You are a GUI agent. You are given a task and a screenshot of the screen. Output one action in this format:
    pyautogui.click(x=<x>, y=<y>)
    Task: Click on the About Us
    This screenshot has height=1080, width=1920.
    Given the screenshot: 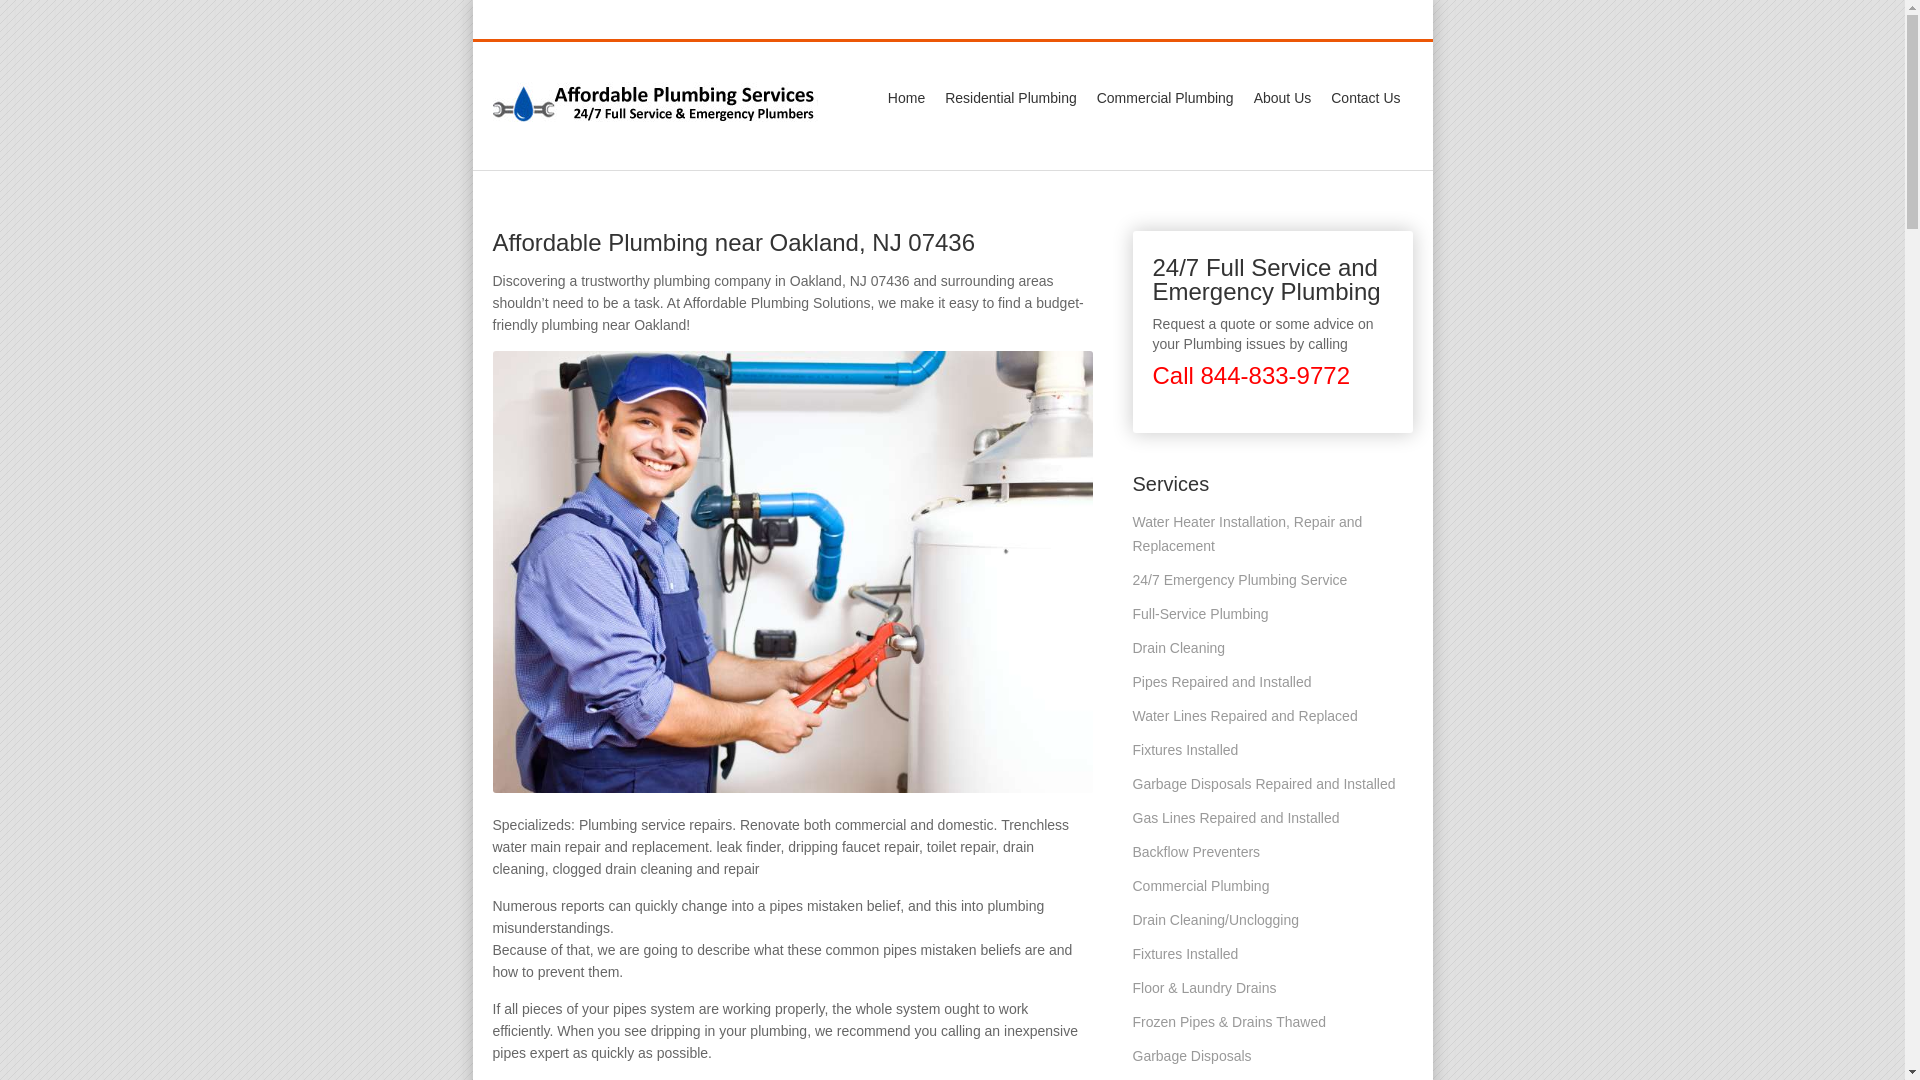 What is the action you would take?
    pyautogui.click(x=1283, y=98)
    